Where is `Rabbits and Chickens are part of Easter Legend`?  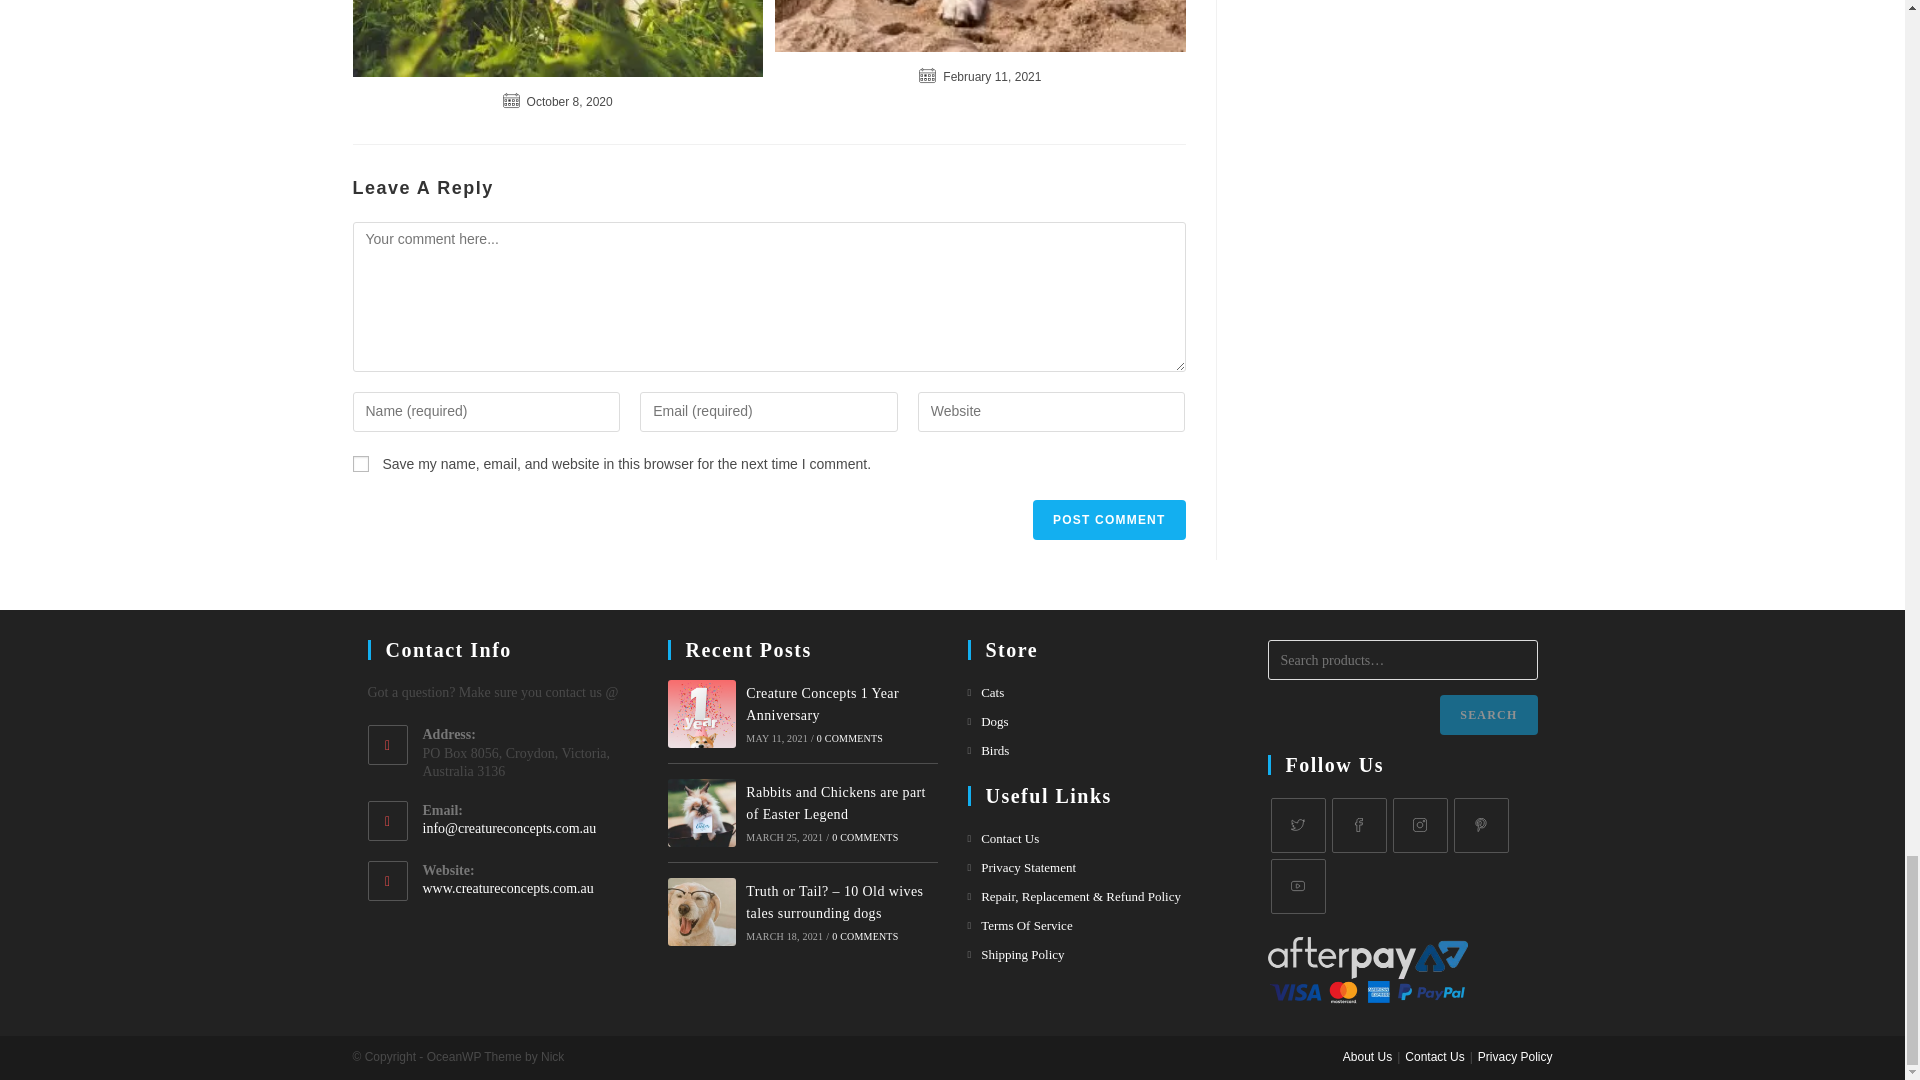 Rabbits and Chickens are part of Easter Legend is located at coordinates (702, 812).